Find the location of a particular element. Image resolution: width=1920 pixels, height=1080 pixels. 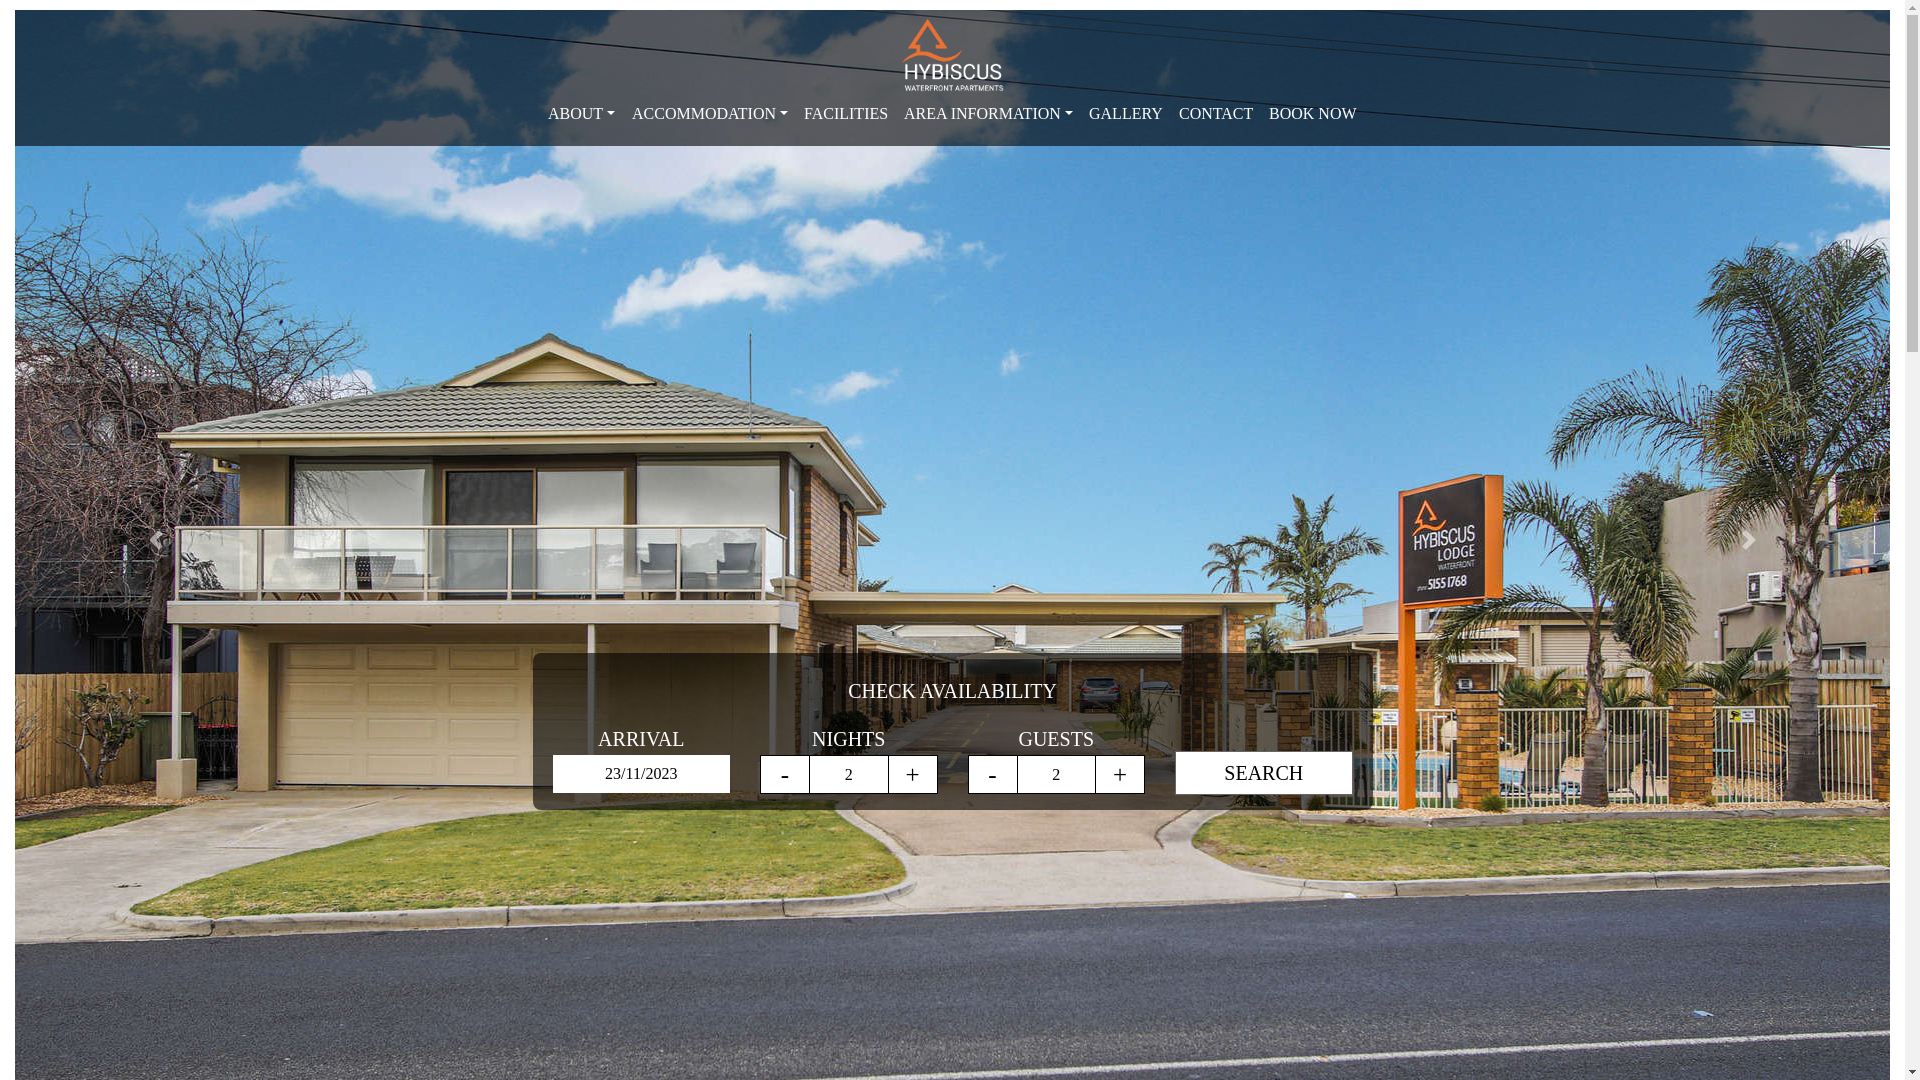

+ is located at coordinates (913, 774).